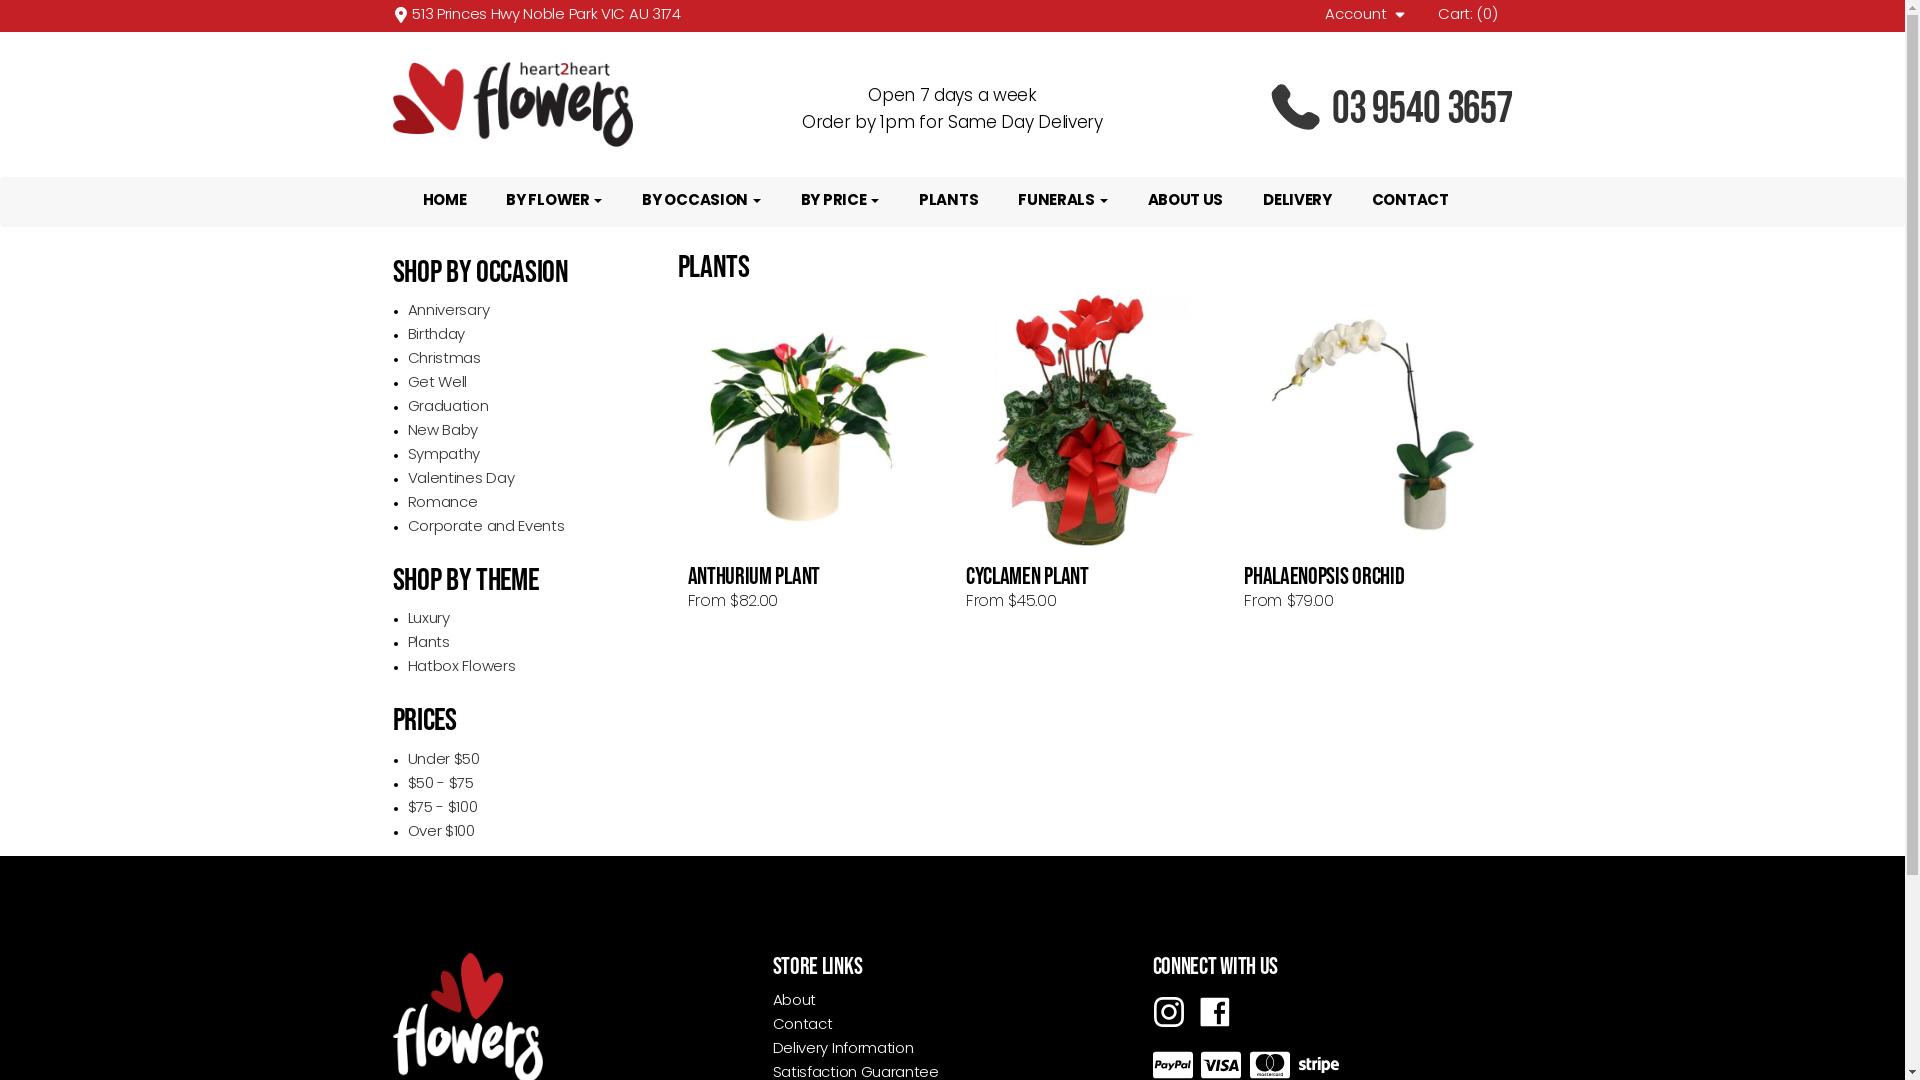  I want to click on 03 9540 3657, so click(1332, 108).